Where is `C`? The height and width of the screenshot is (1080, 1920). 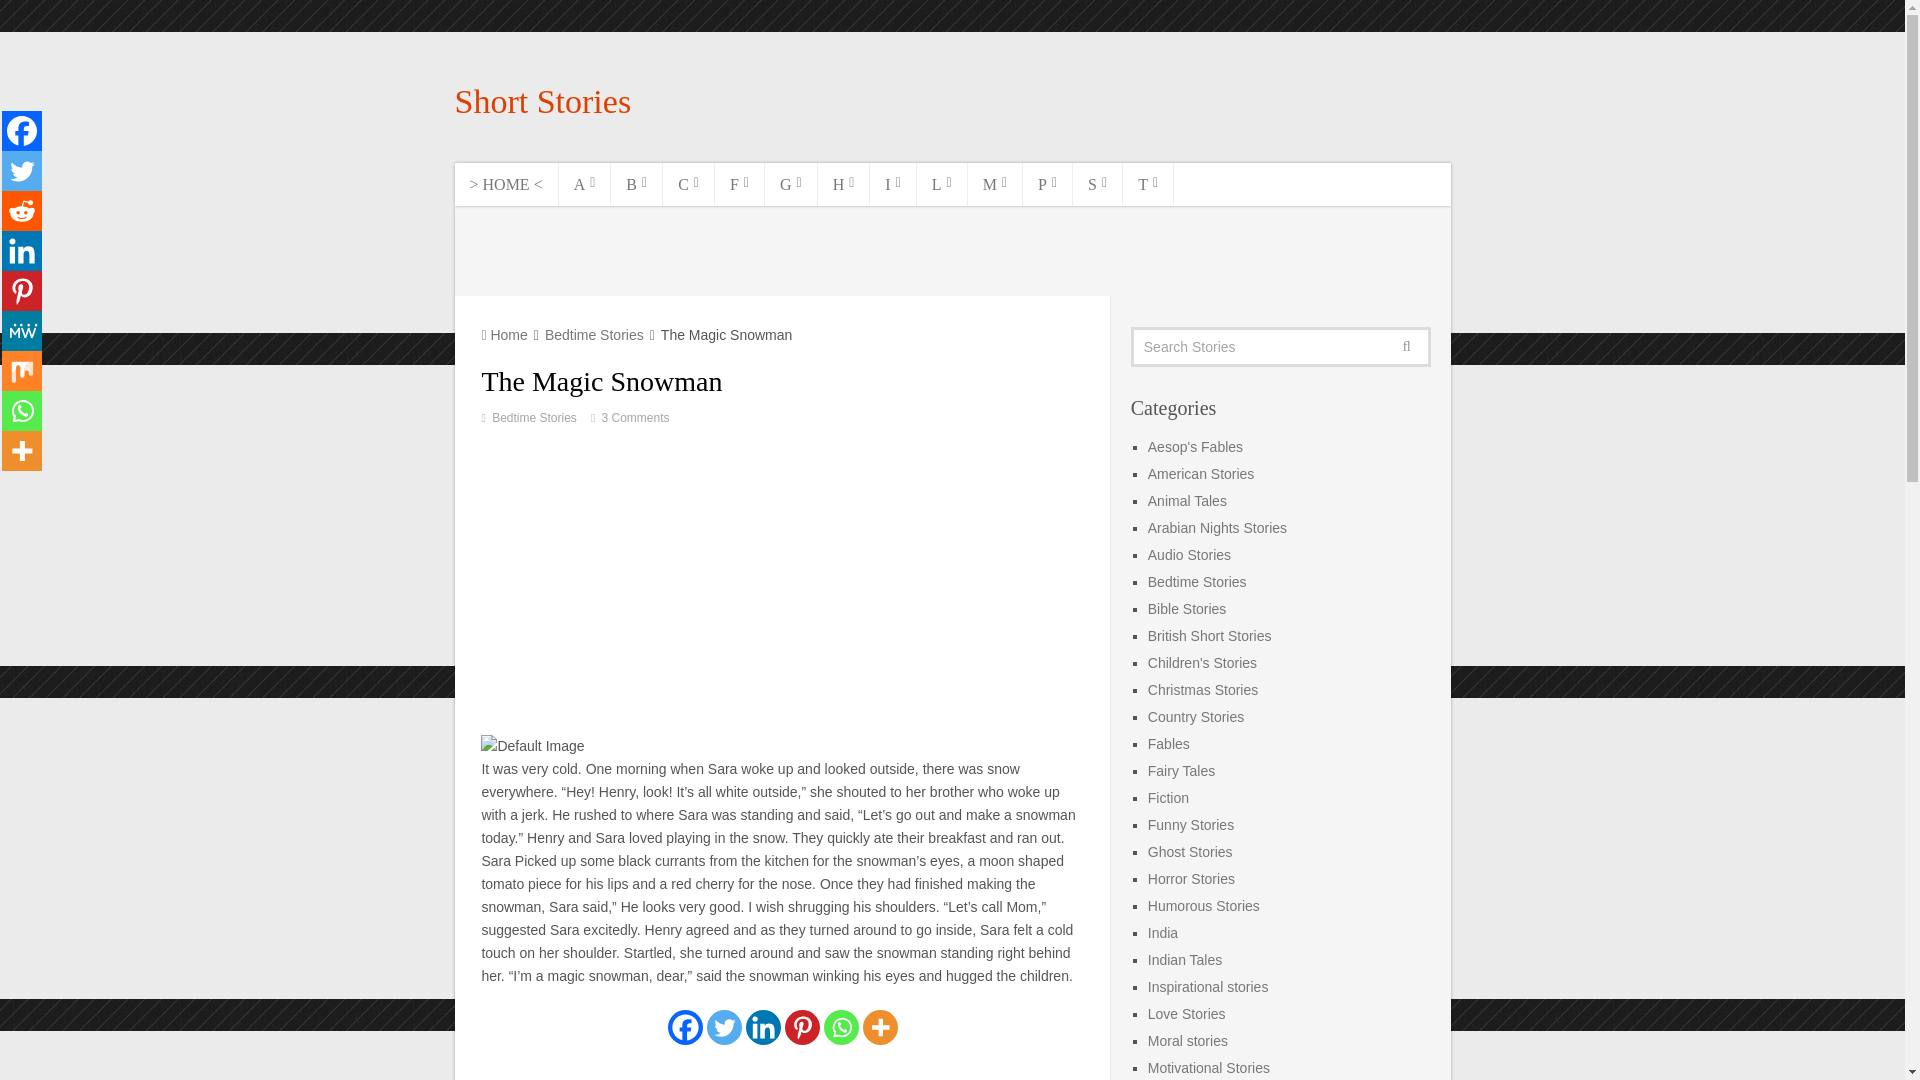
C is located at coordinates (688, 184).